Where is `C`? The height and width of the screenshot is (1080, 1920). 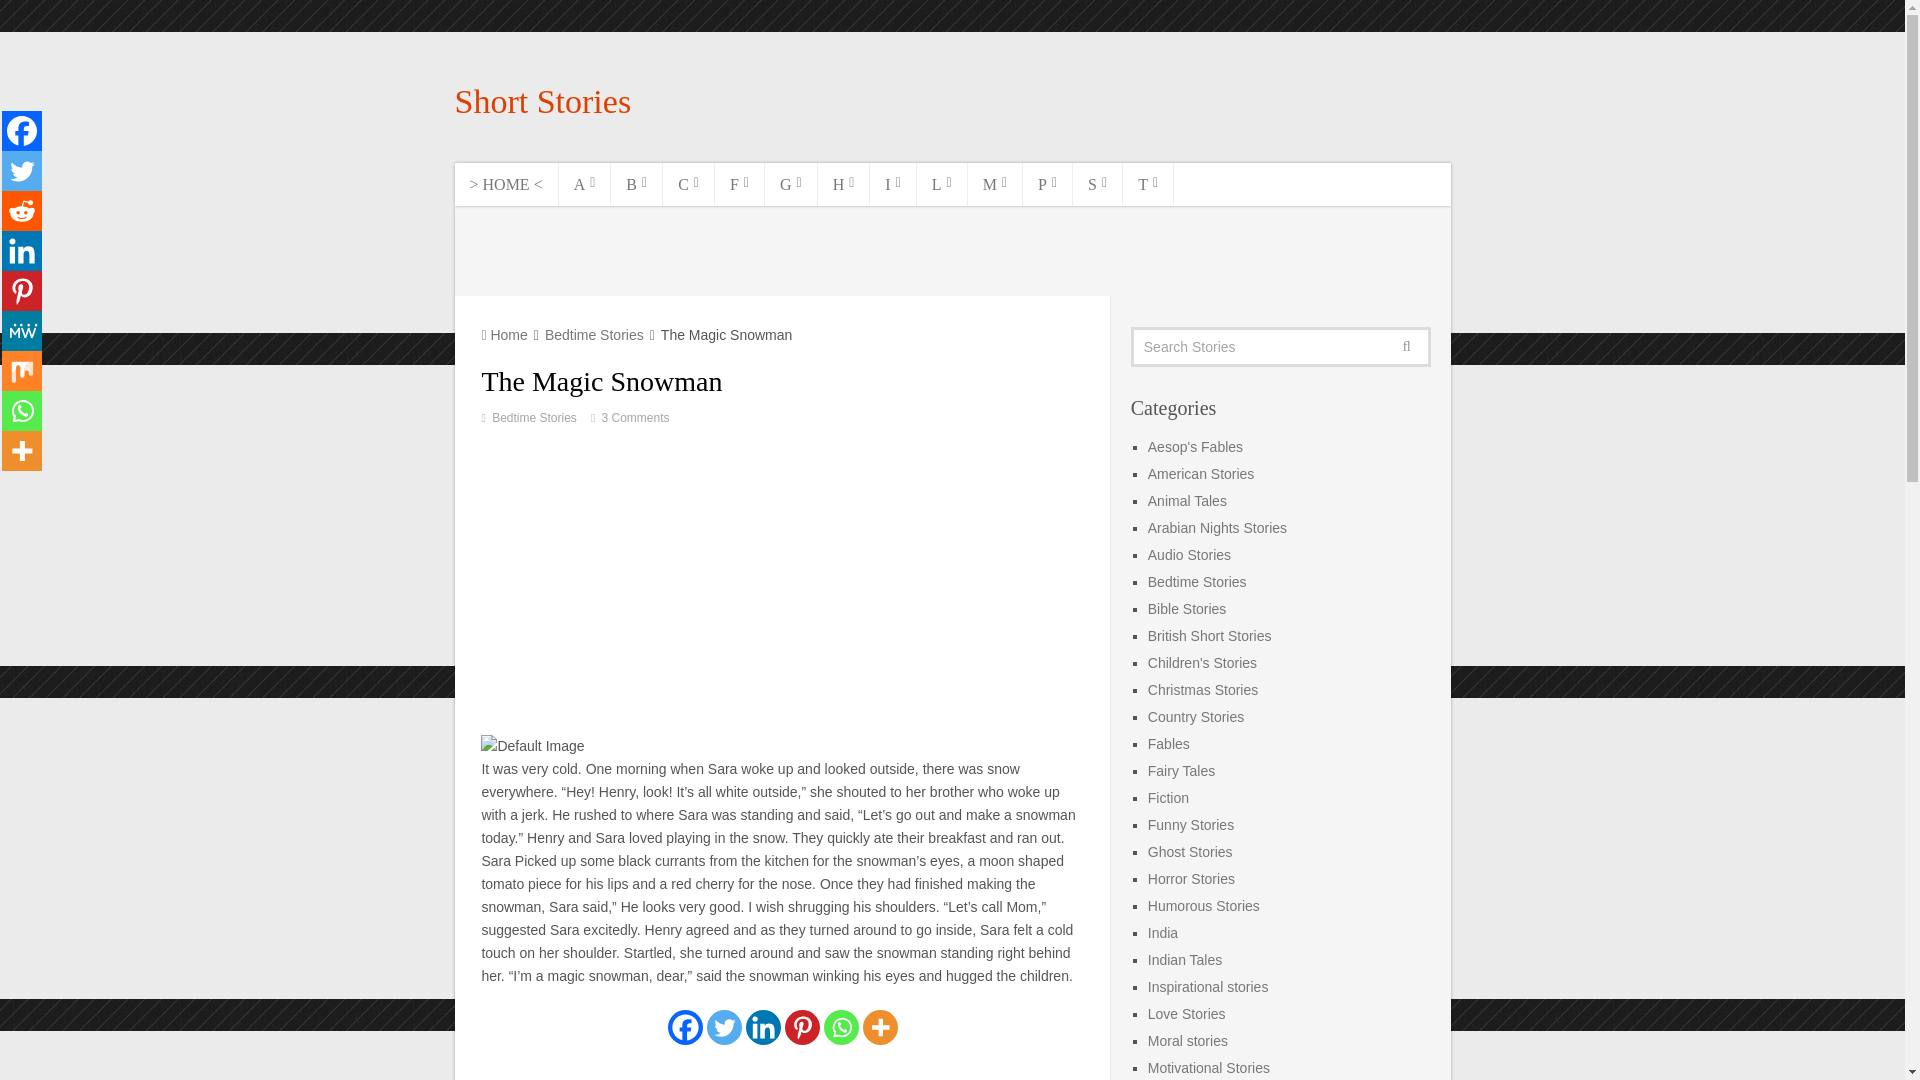
C is located at coordinates (688, 184).